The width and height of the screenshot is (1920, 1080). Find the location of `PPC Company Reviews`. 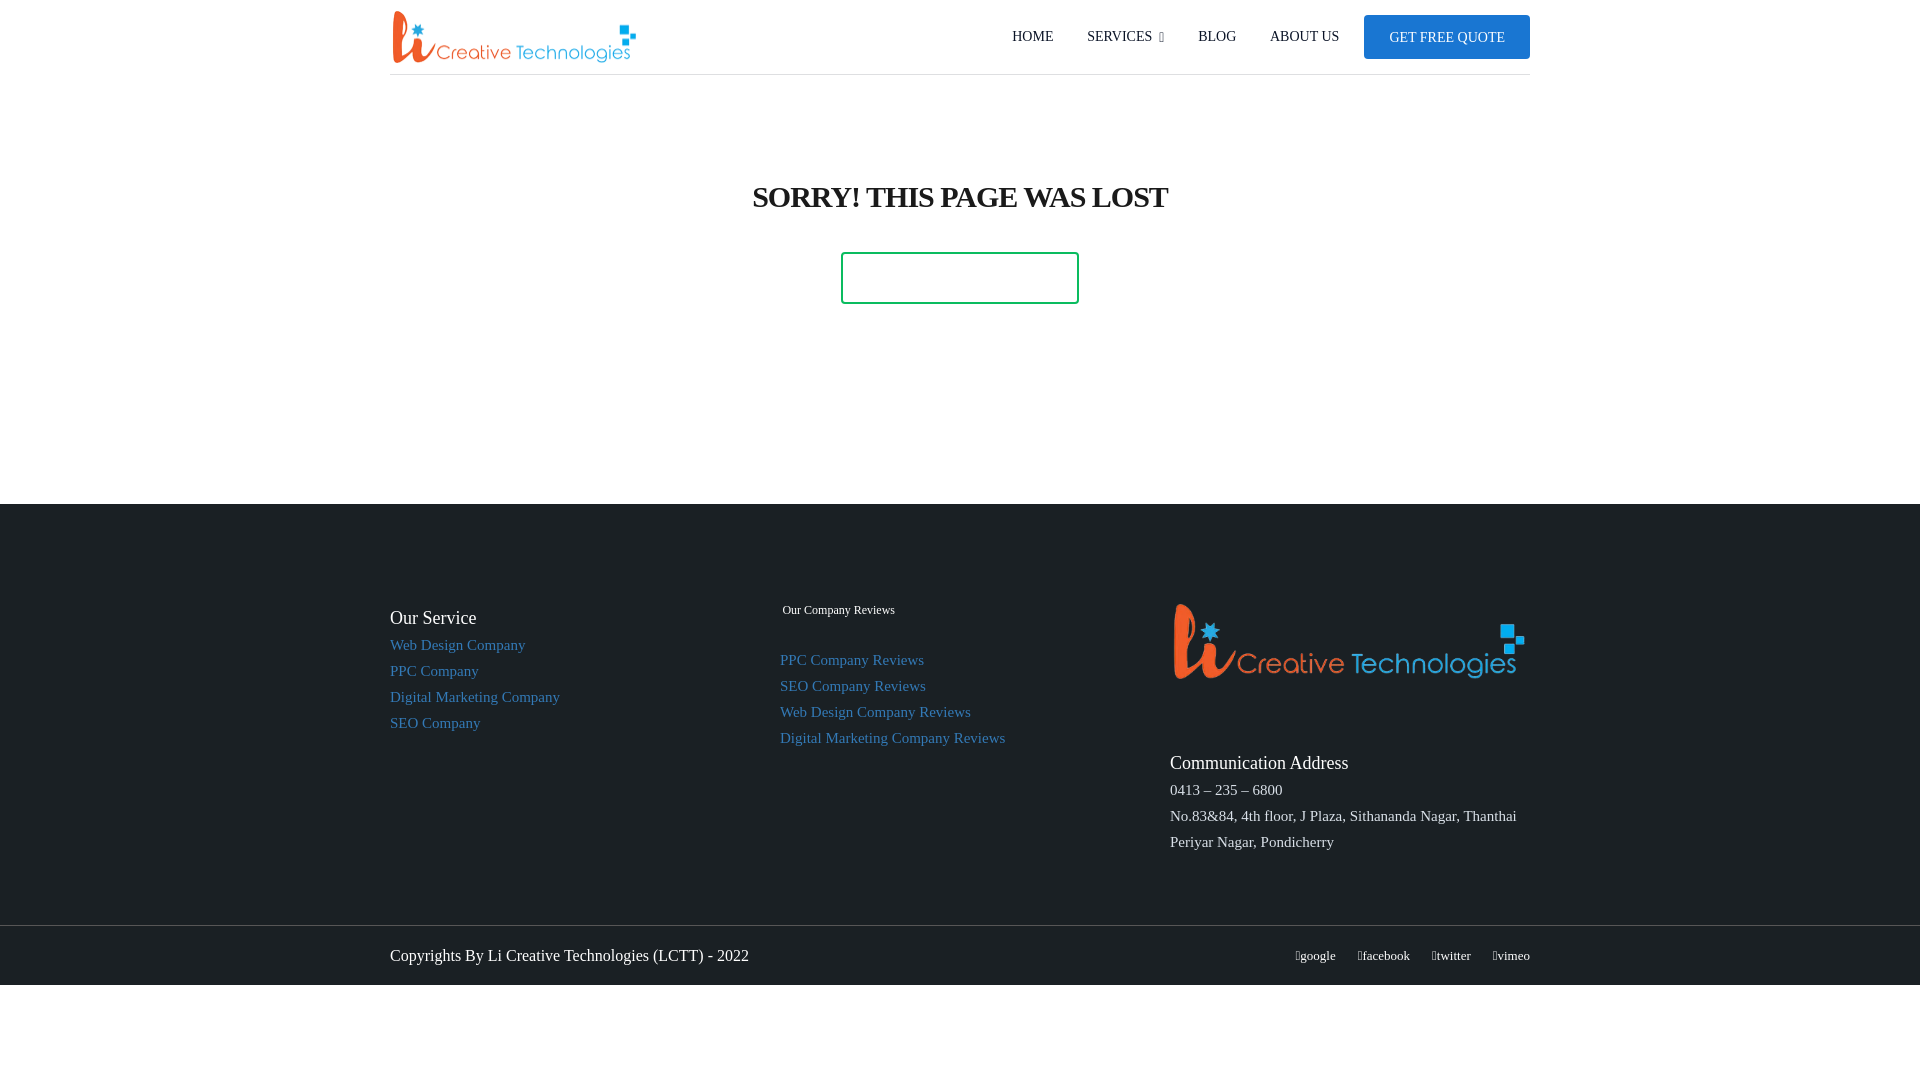

PPC Company Reviews is located at coordinates (851, 660).